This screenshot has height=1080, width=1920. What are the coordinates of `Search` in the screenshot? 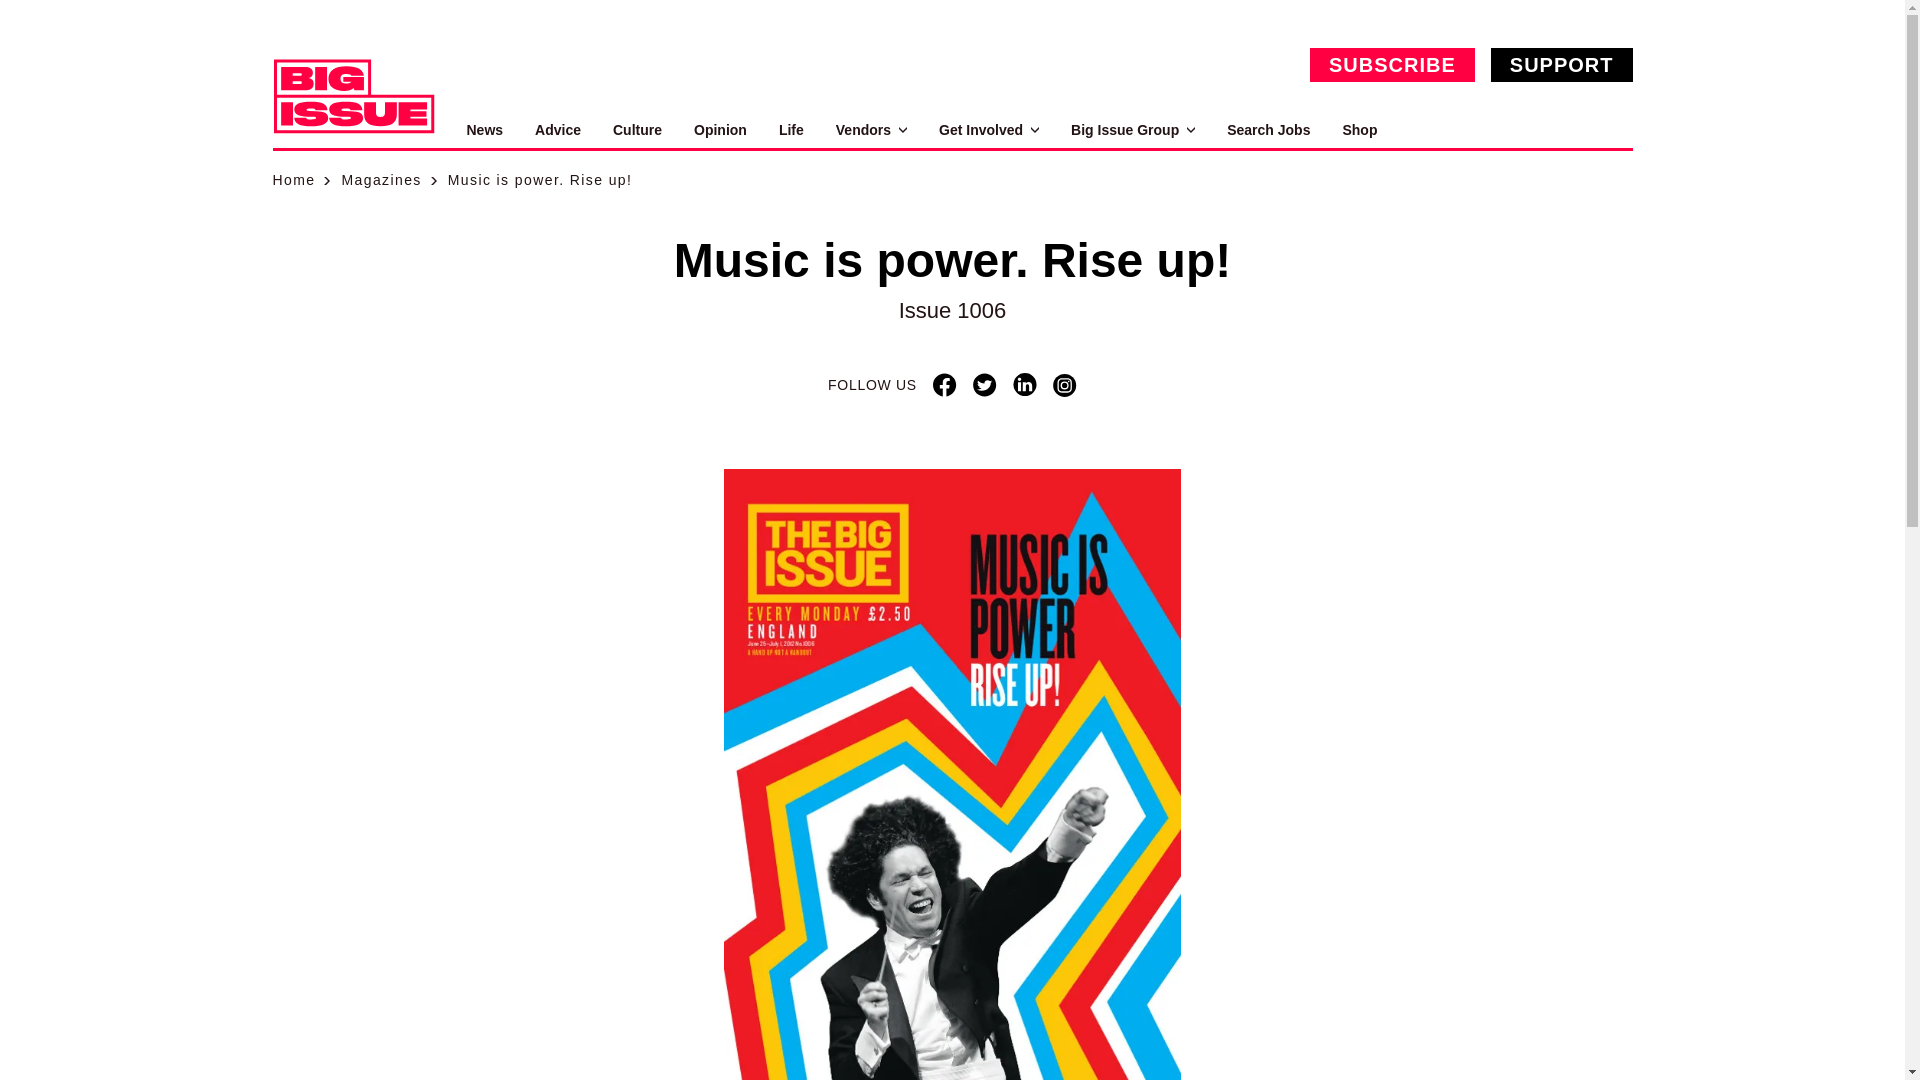 It's located at (1610, 130).